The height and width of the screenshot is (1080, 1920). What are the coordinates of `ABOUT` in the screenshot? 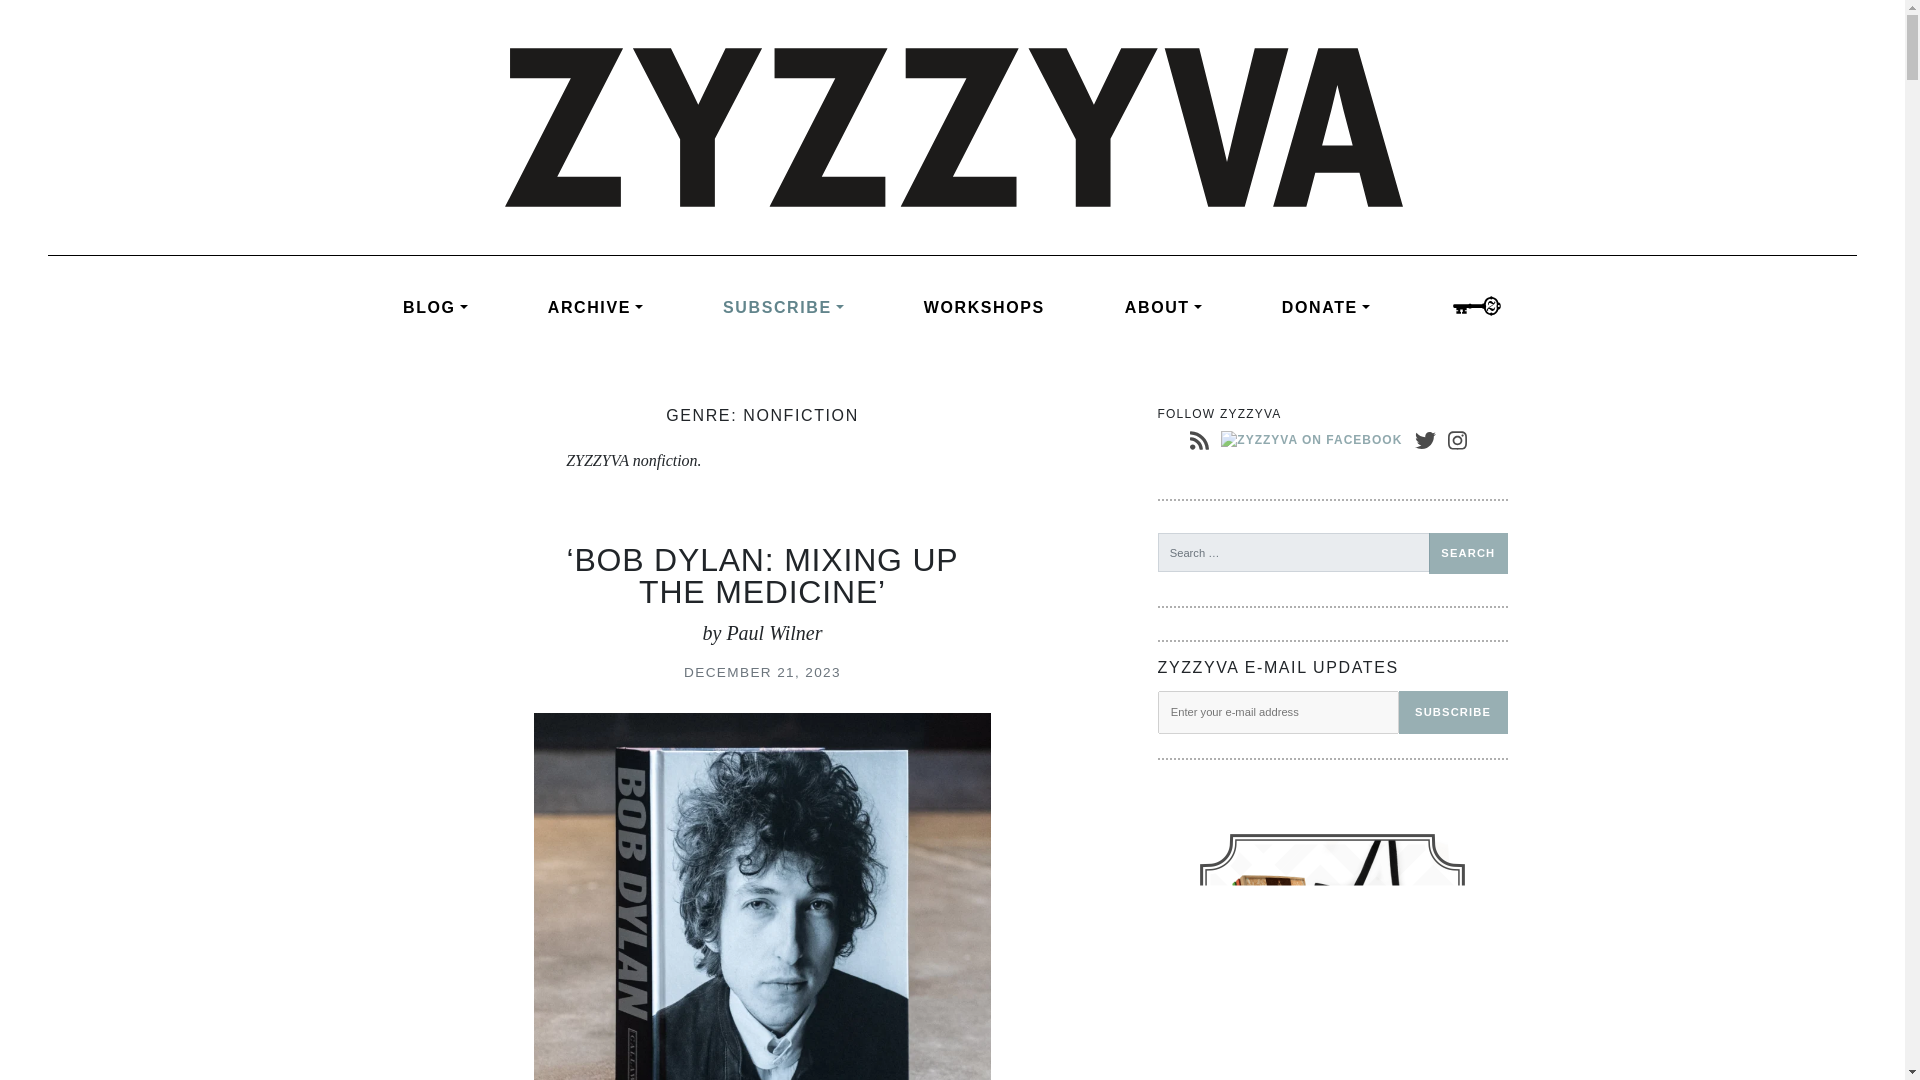 It's located at (1163, 308).